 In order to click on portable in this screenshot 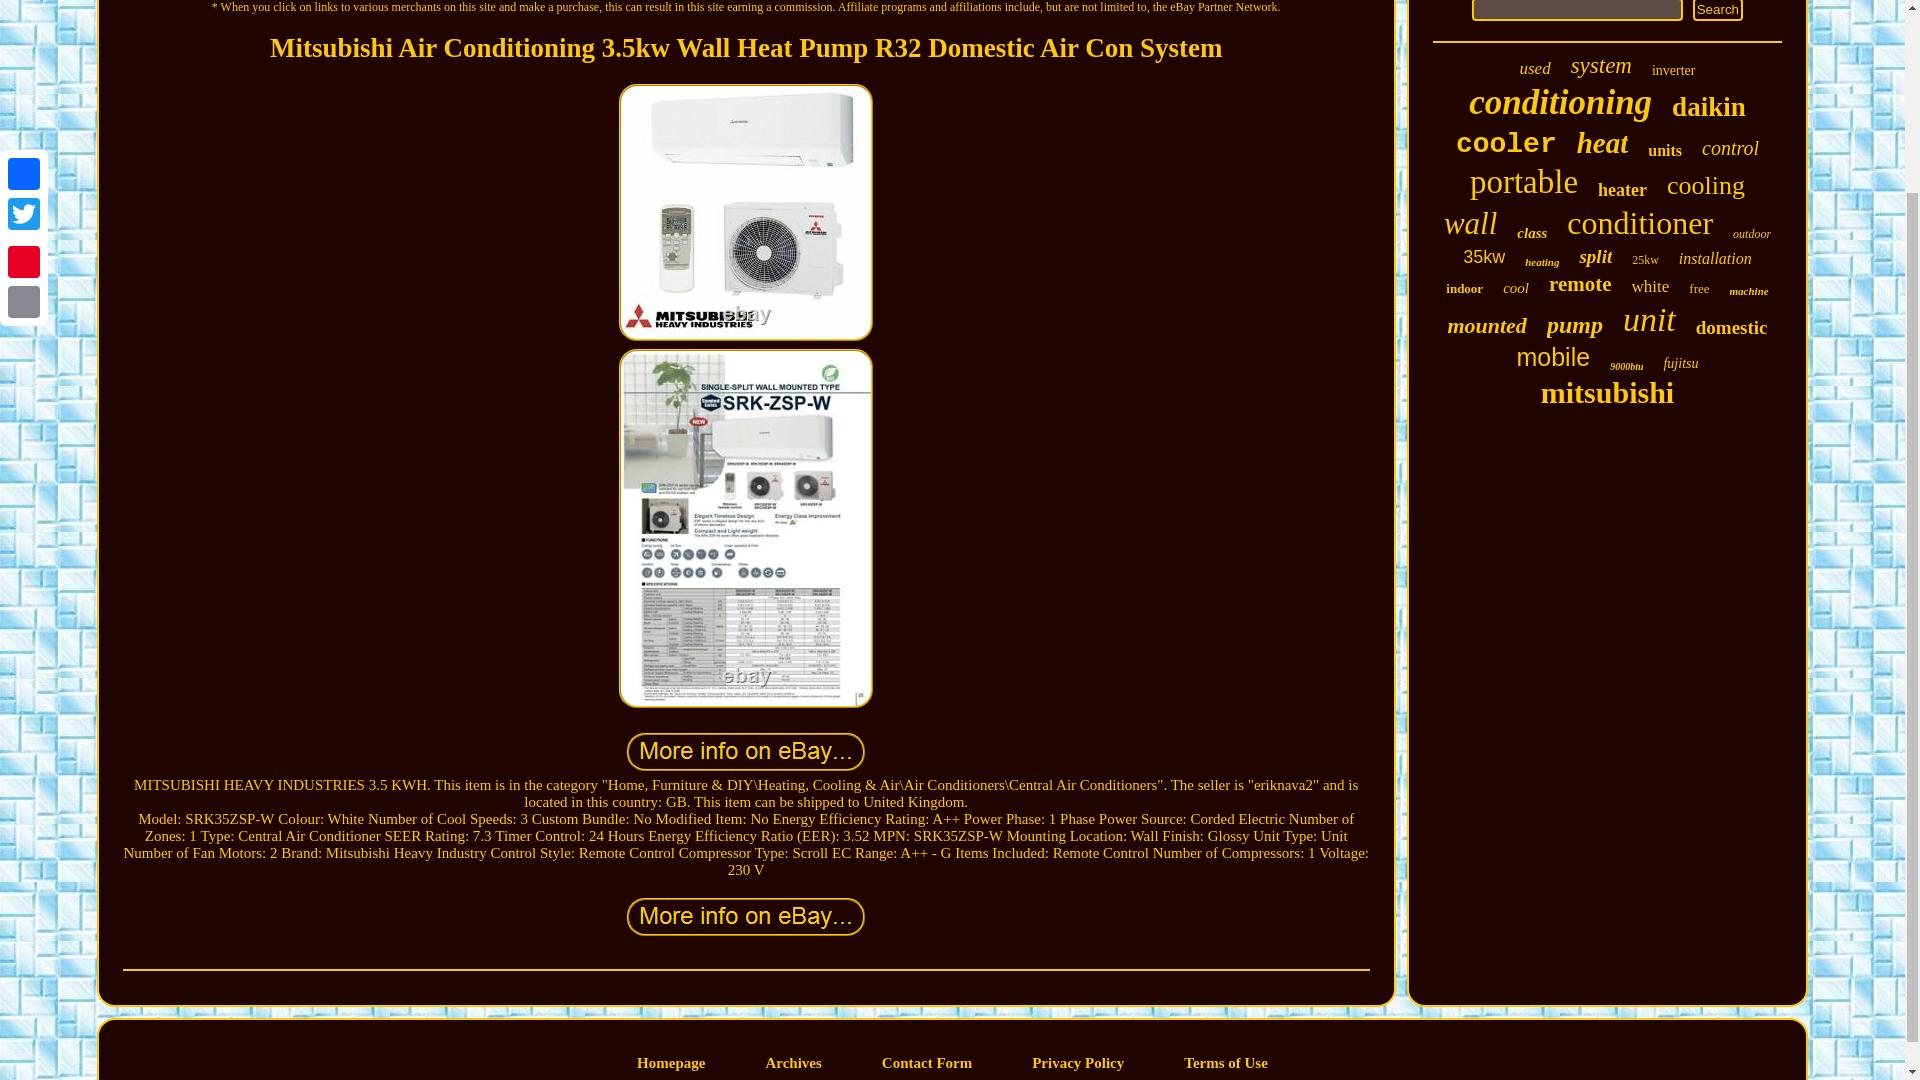, I will do `click(1524, 182)`.